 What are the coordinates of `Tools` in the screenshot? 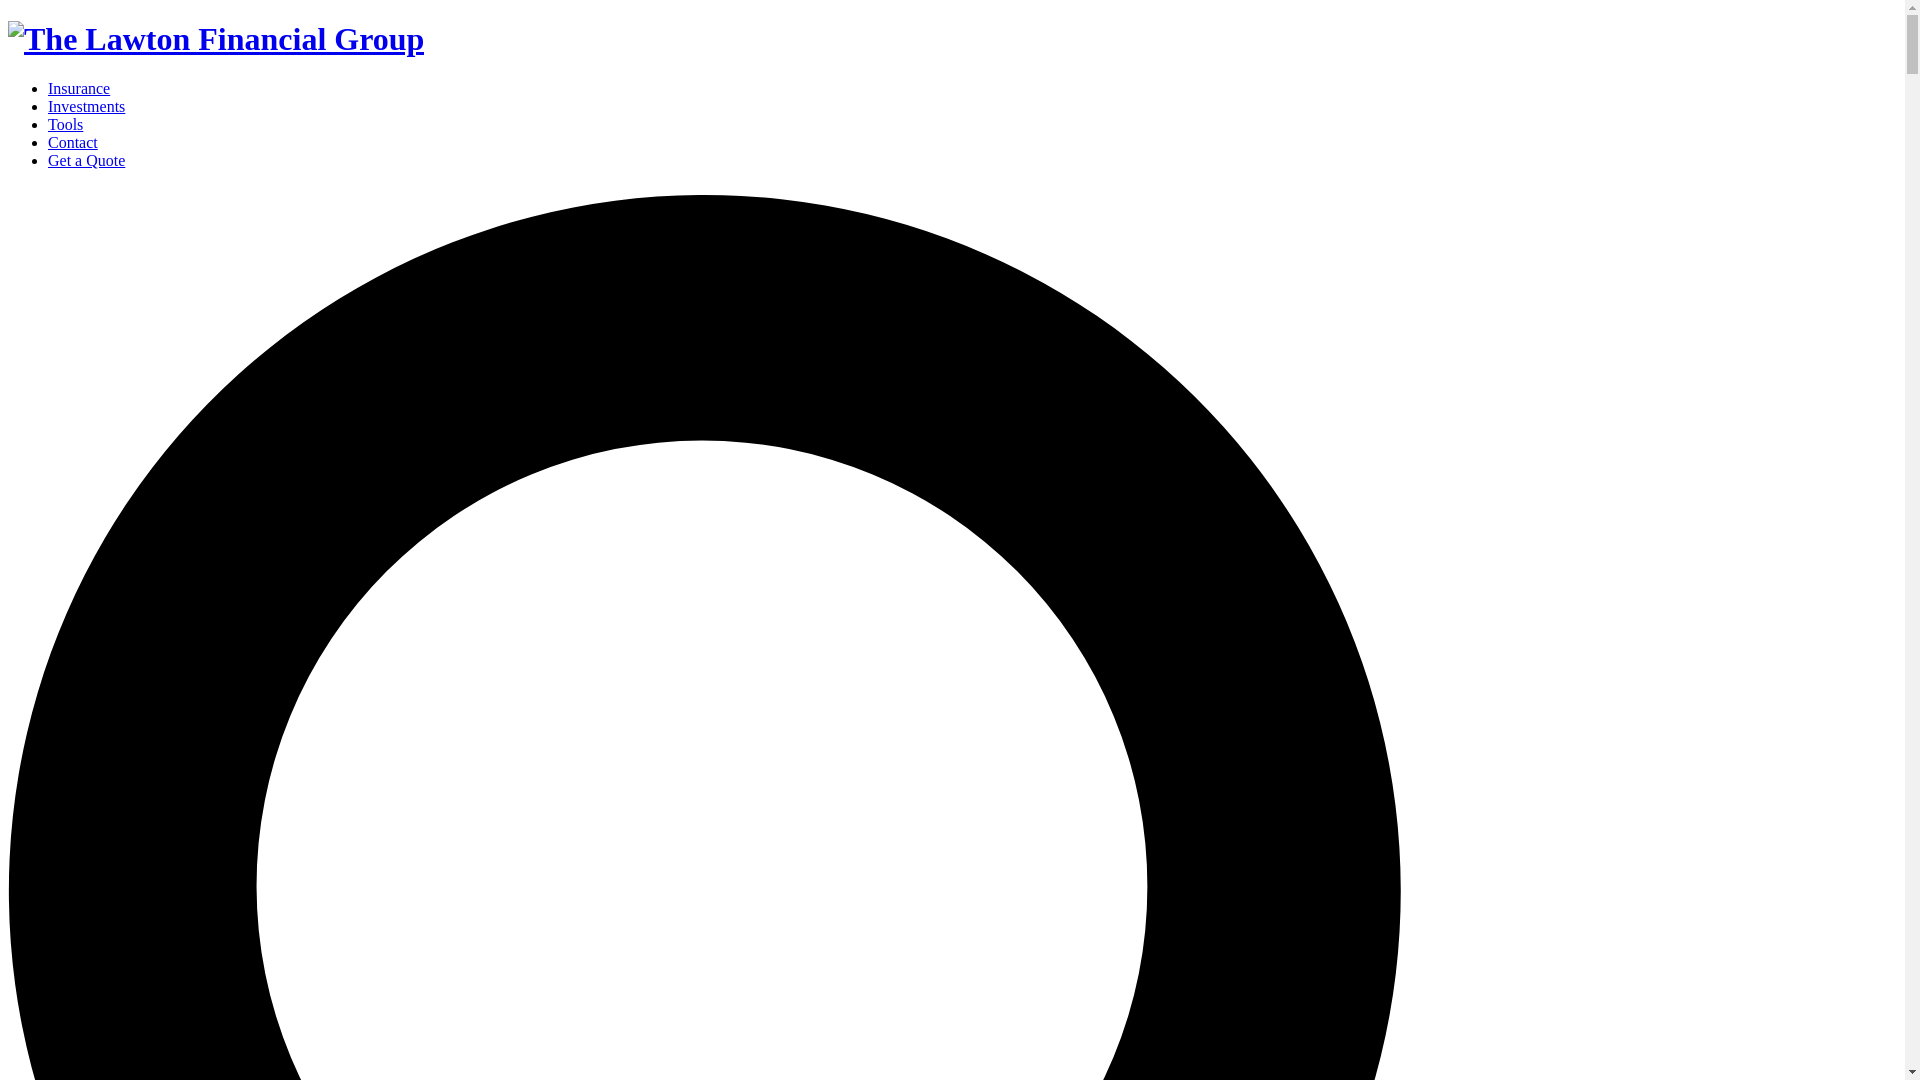 It's located at (65, 124).